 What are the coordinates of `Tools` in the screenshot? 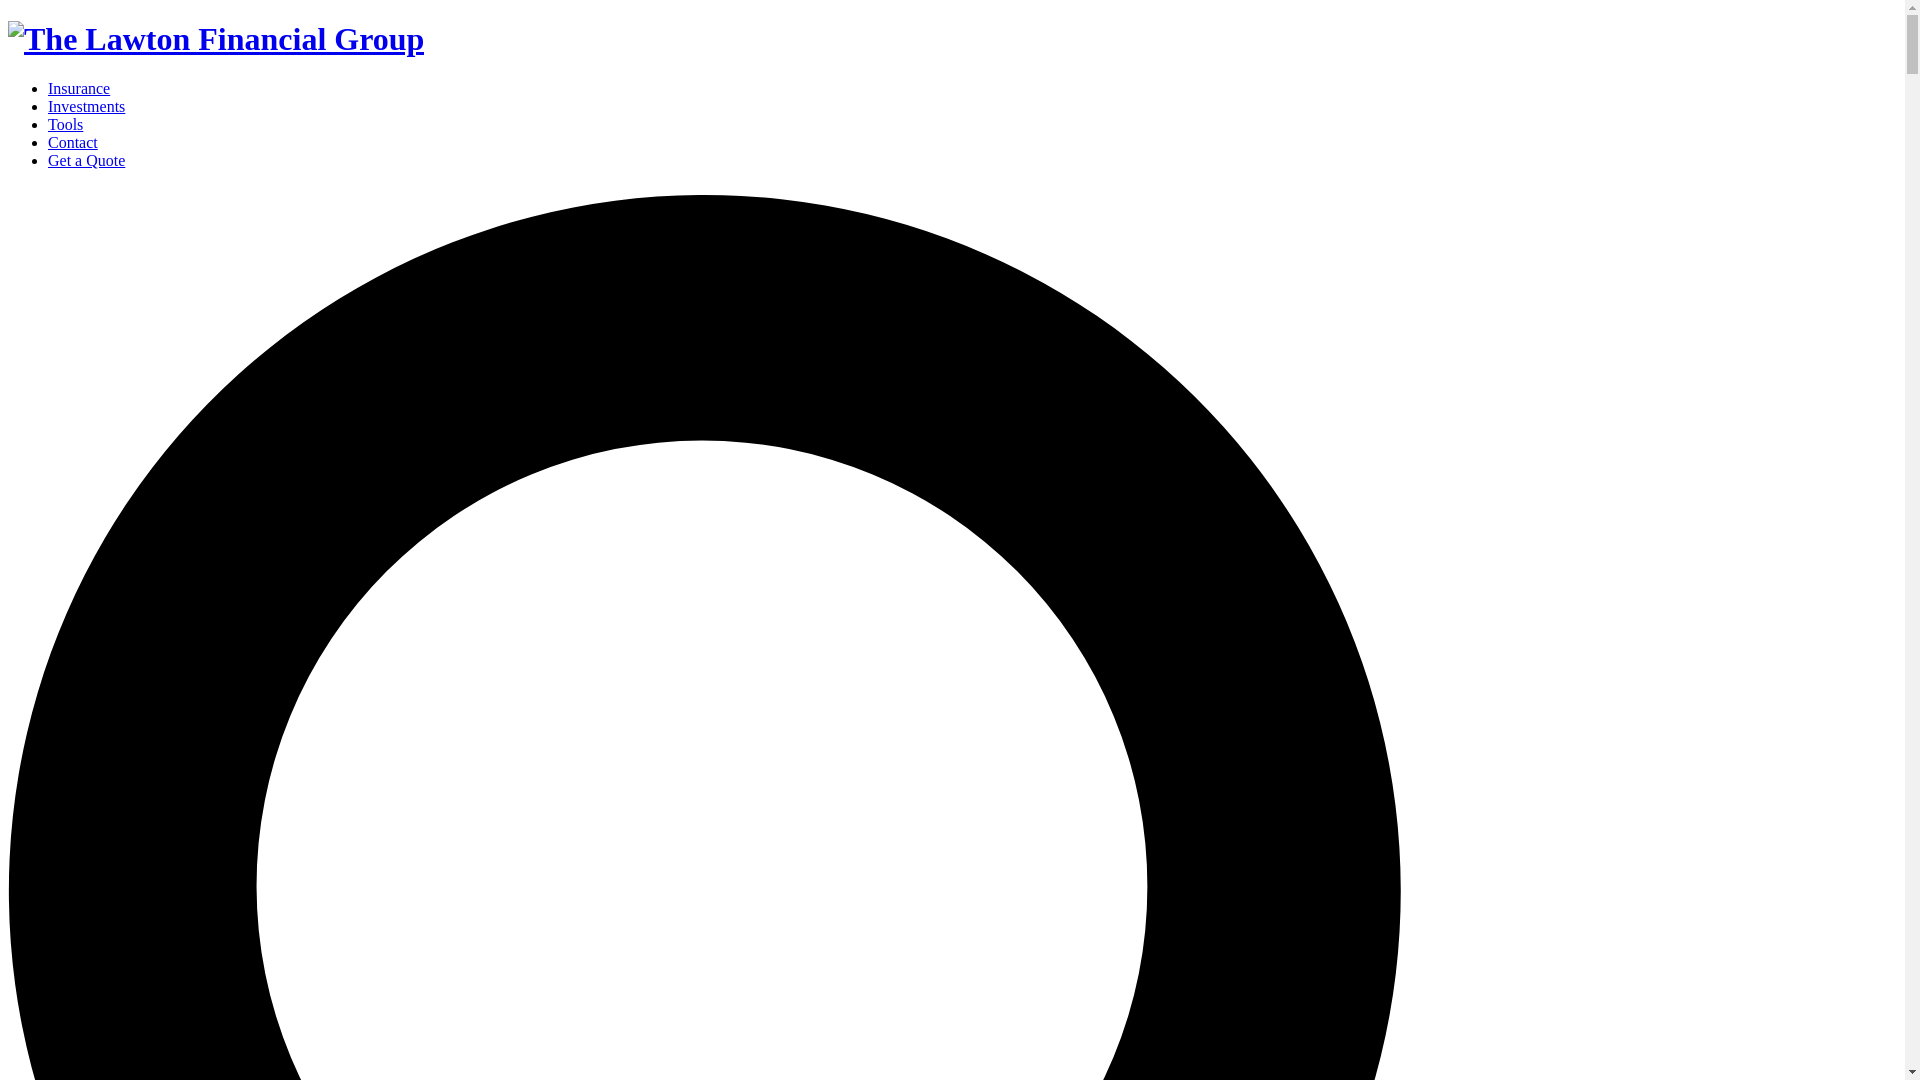 It's located at (65, 124).